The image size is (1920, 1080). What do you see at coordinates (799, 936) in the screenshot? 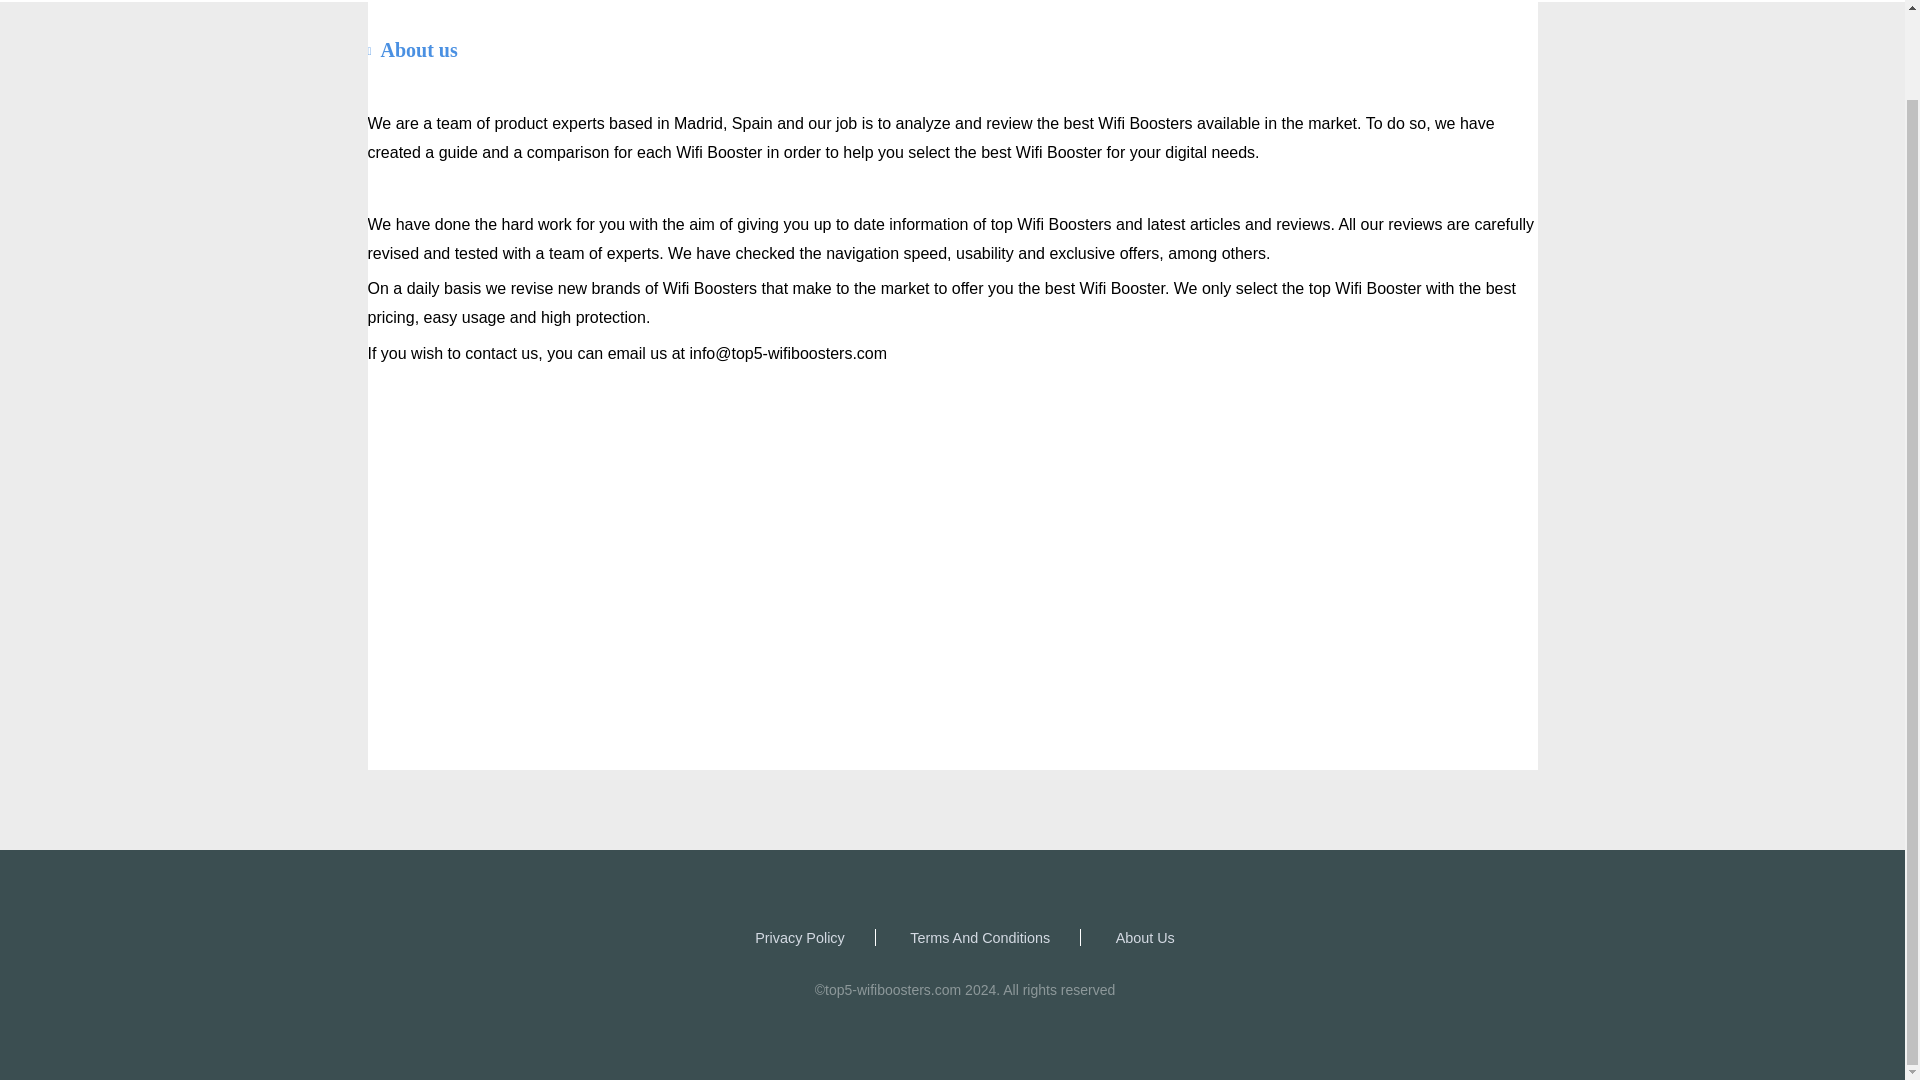
I see `Privacy Policy` at bounding box center [799, 936].